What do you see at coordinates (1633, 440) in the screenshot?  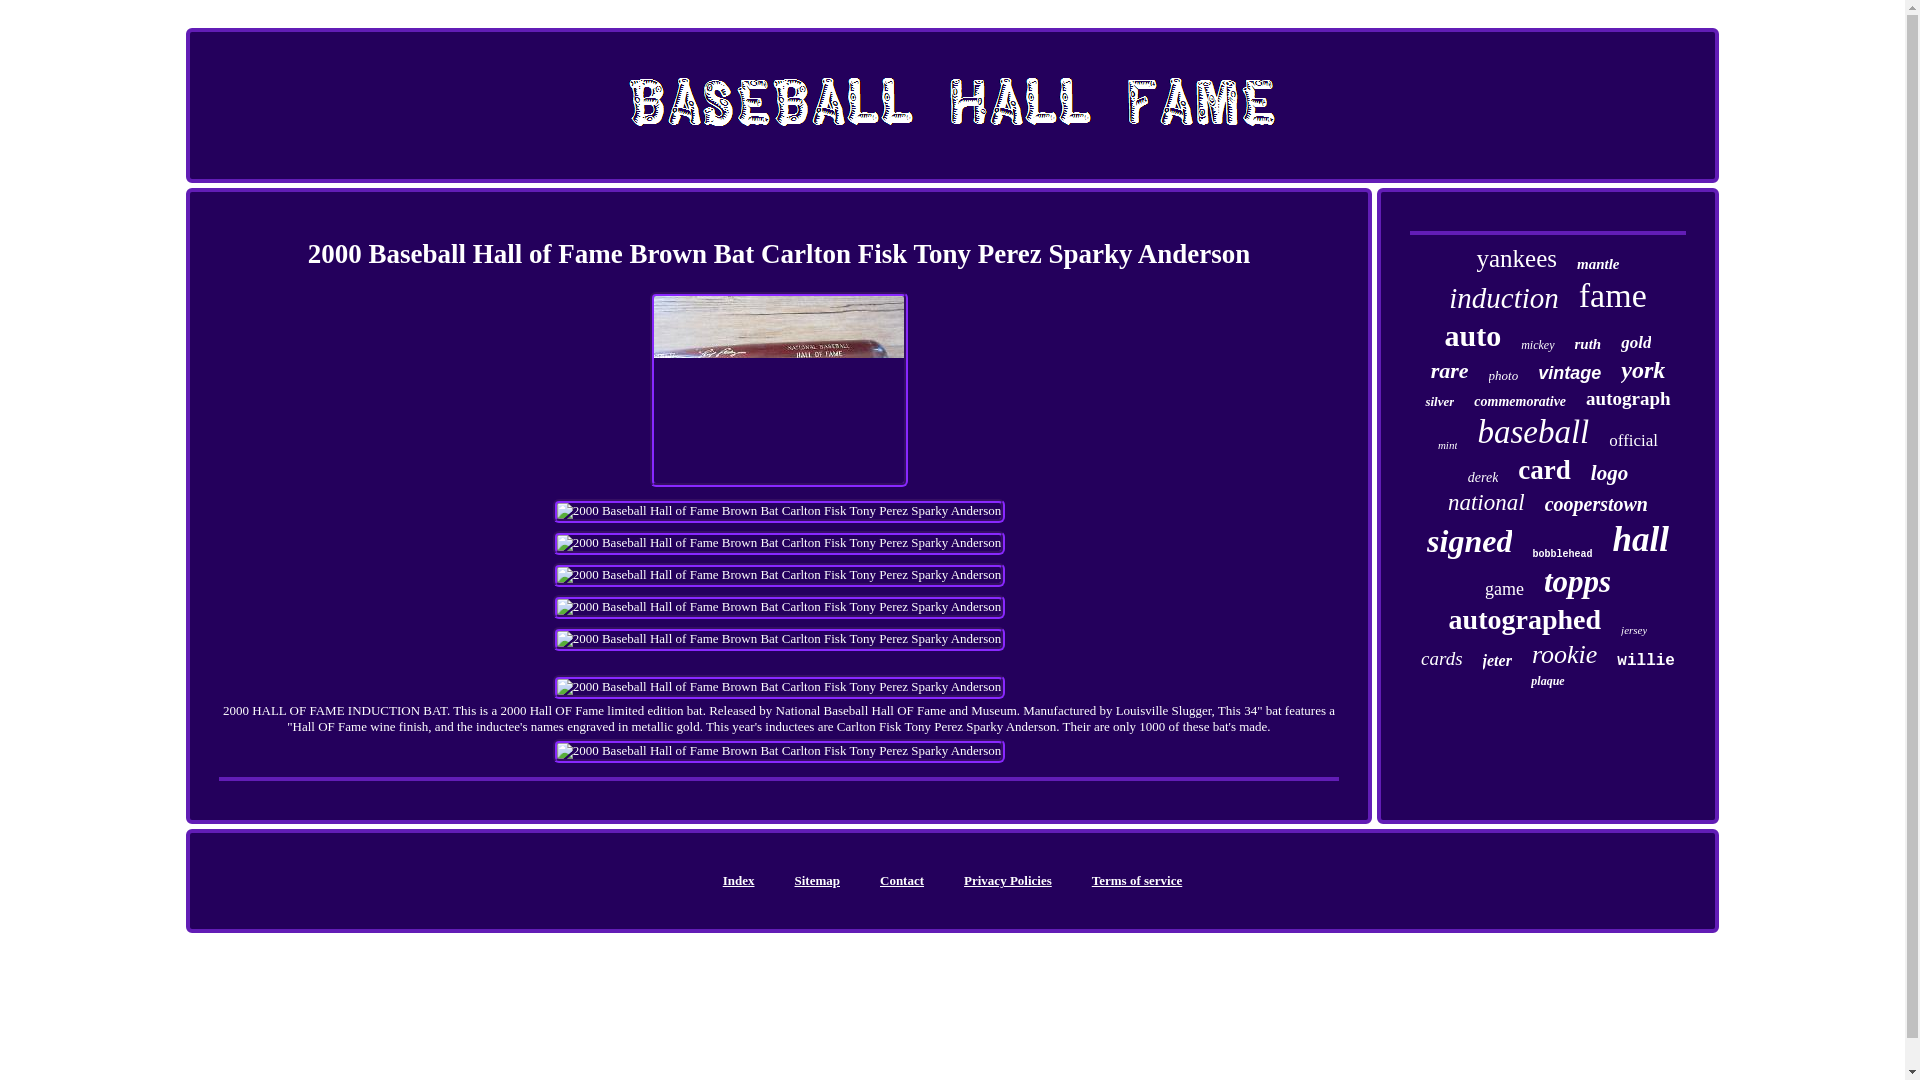 I see `official` at bounding box center [1633, 440].